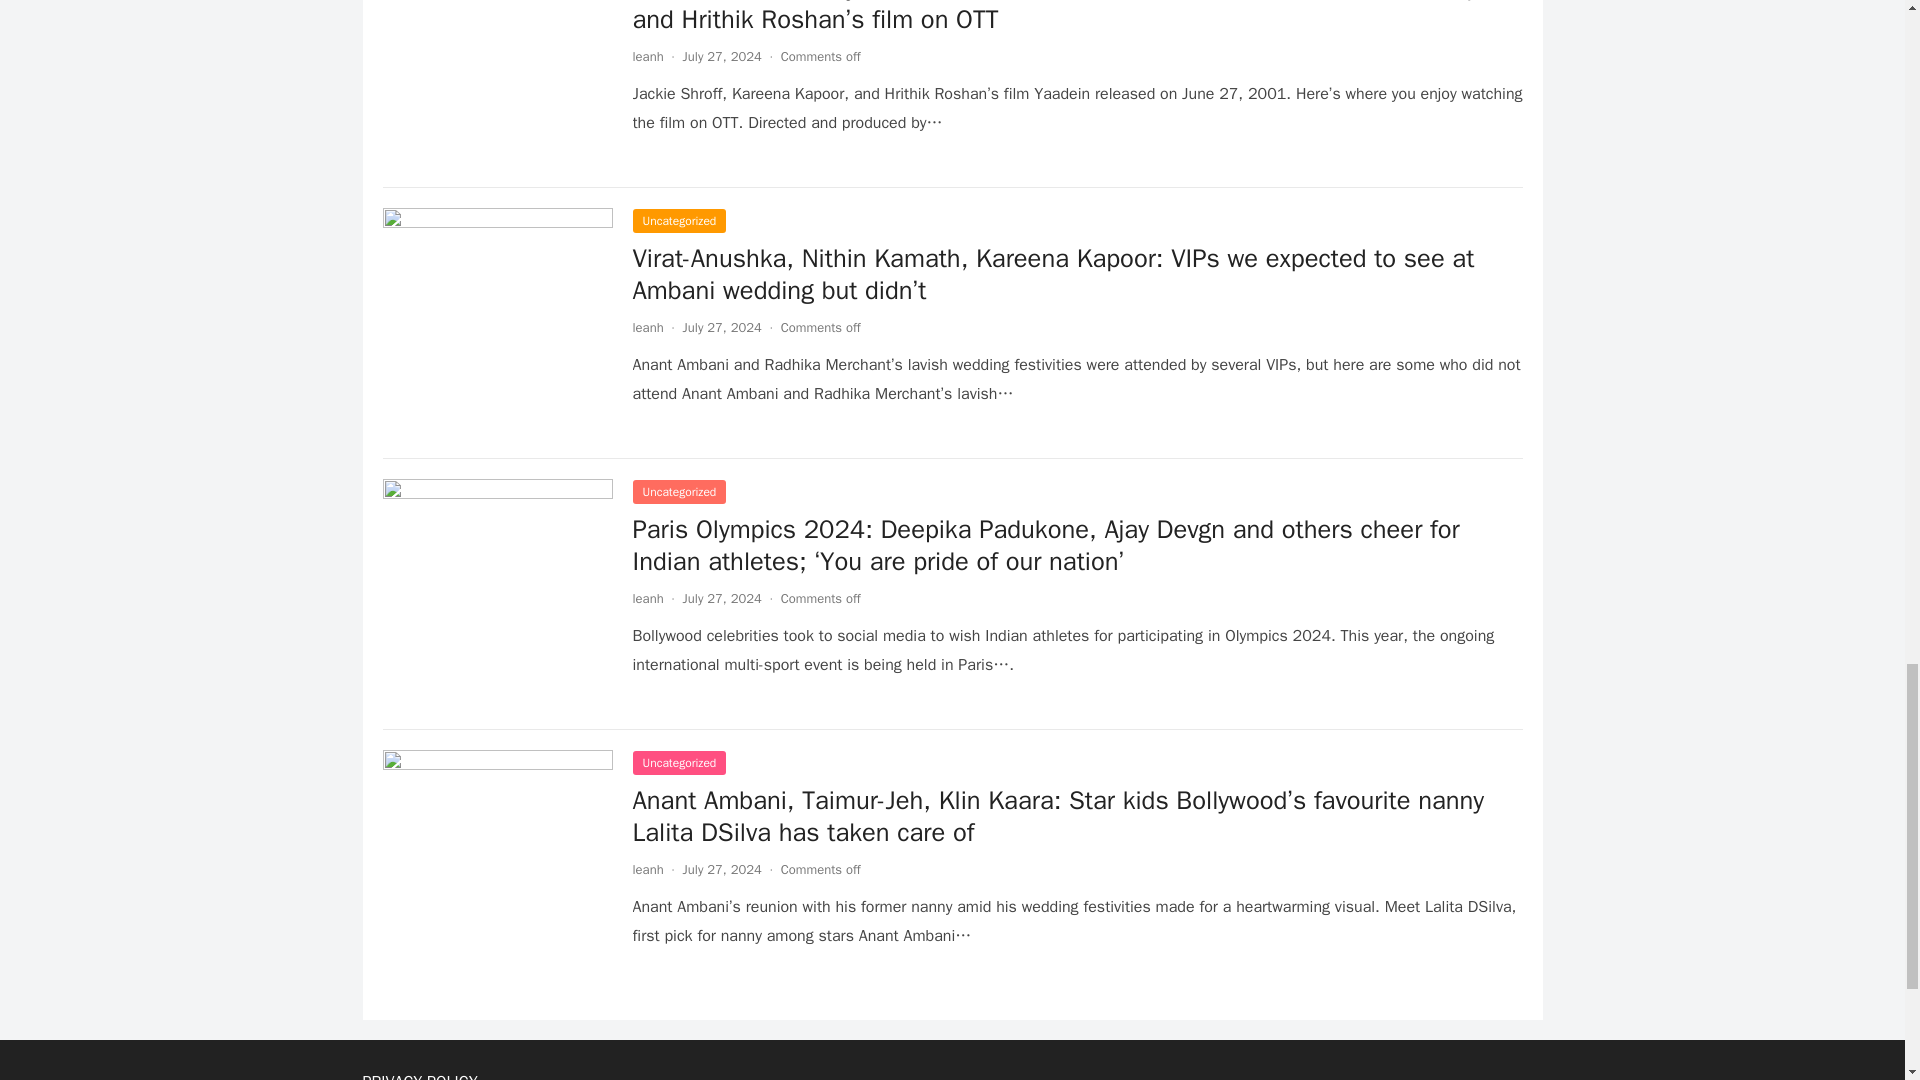  What do you see at coordinates (646, 56) in the screenshot?
I see `Posts by leanh` at bounding box center [646, 56].